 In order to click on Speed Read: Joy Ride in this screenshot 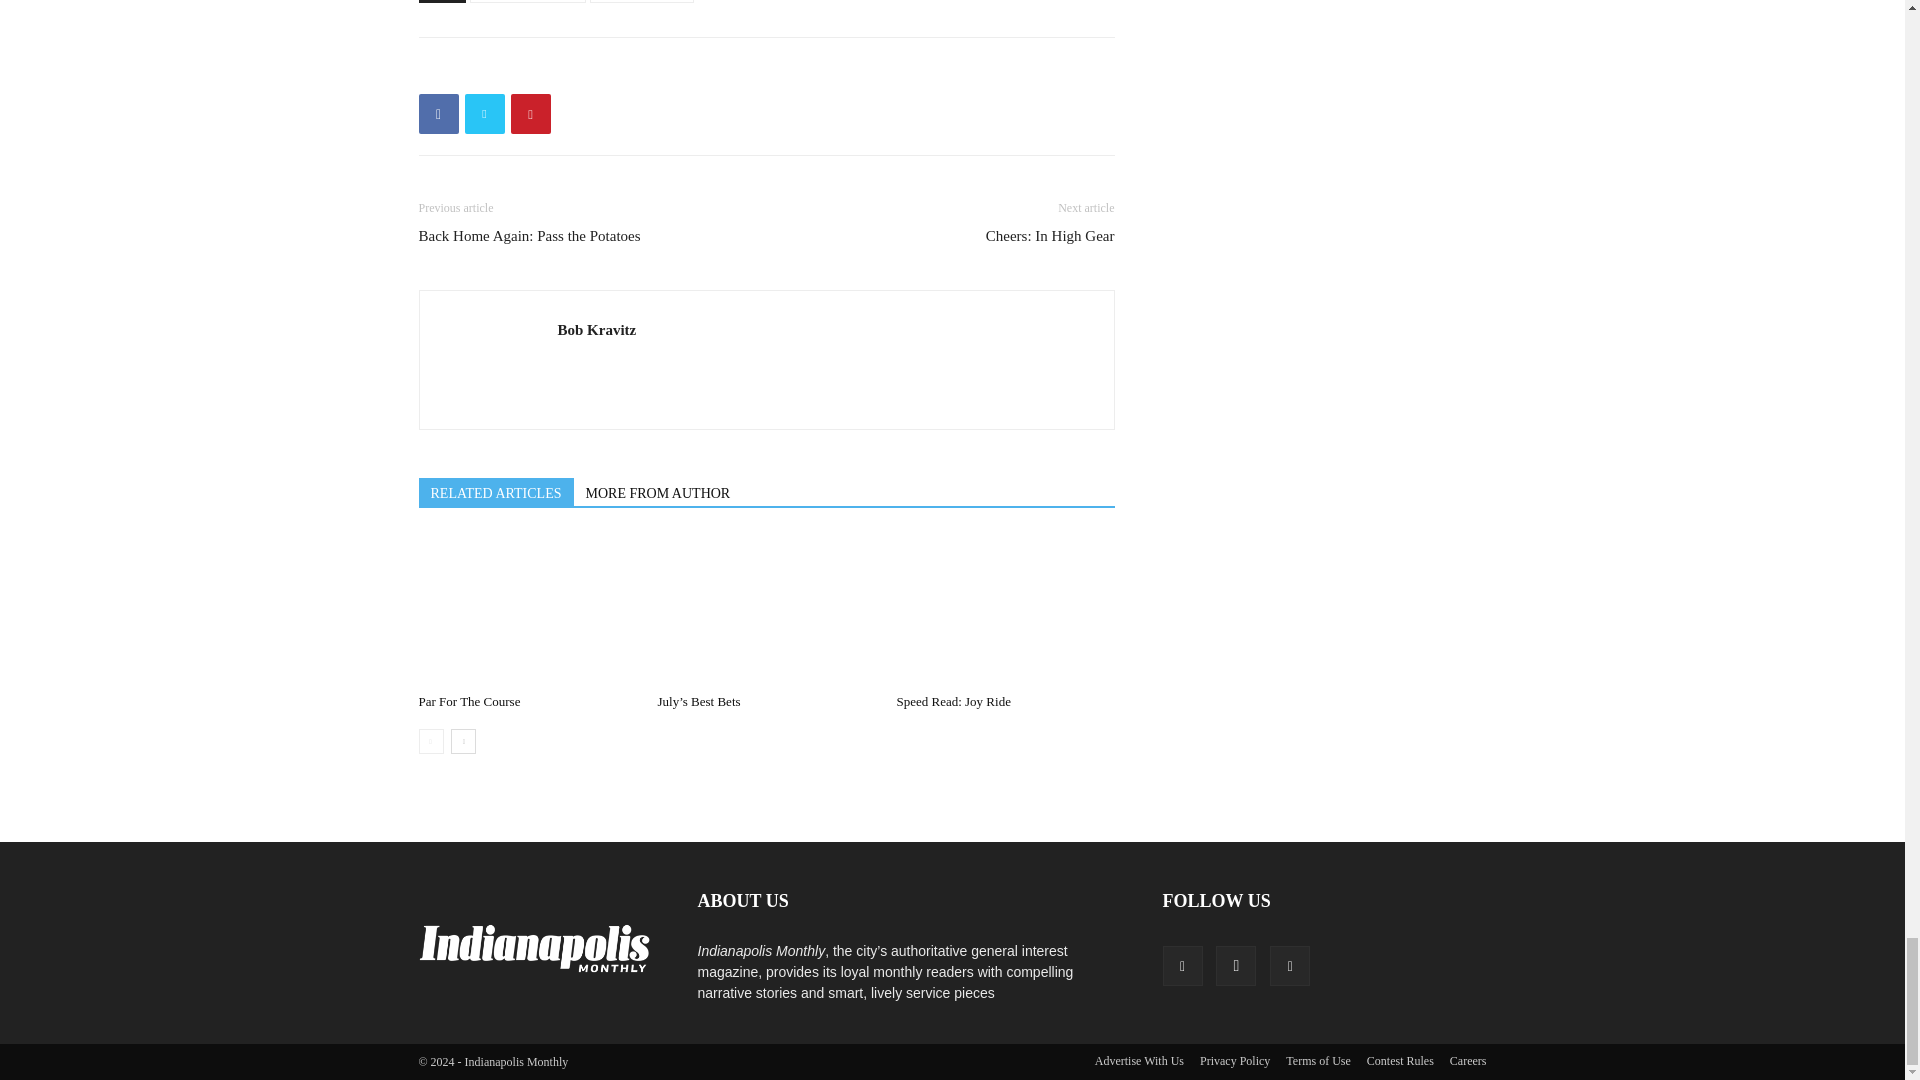, I will do `click(1004, 609)`.